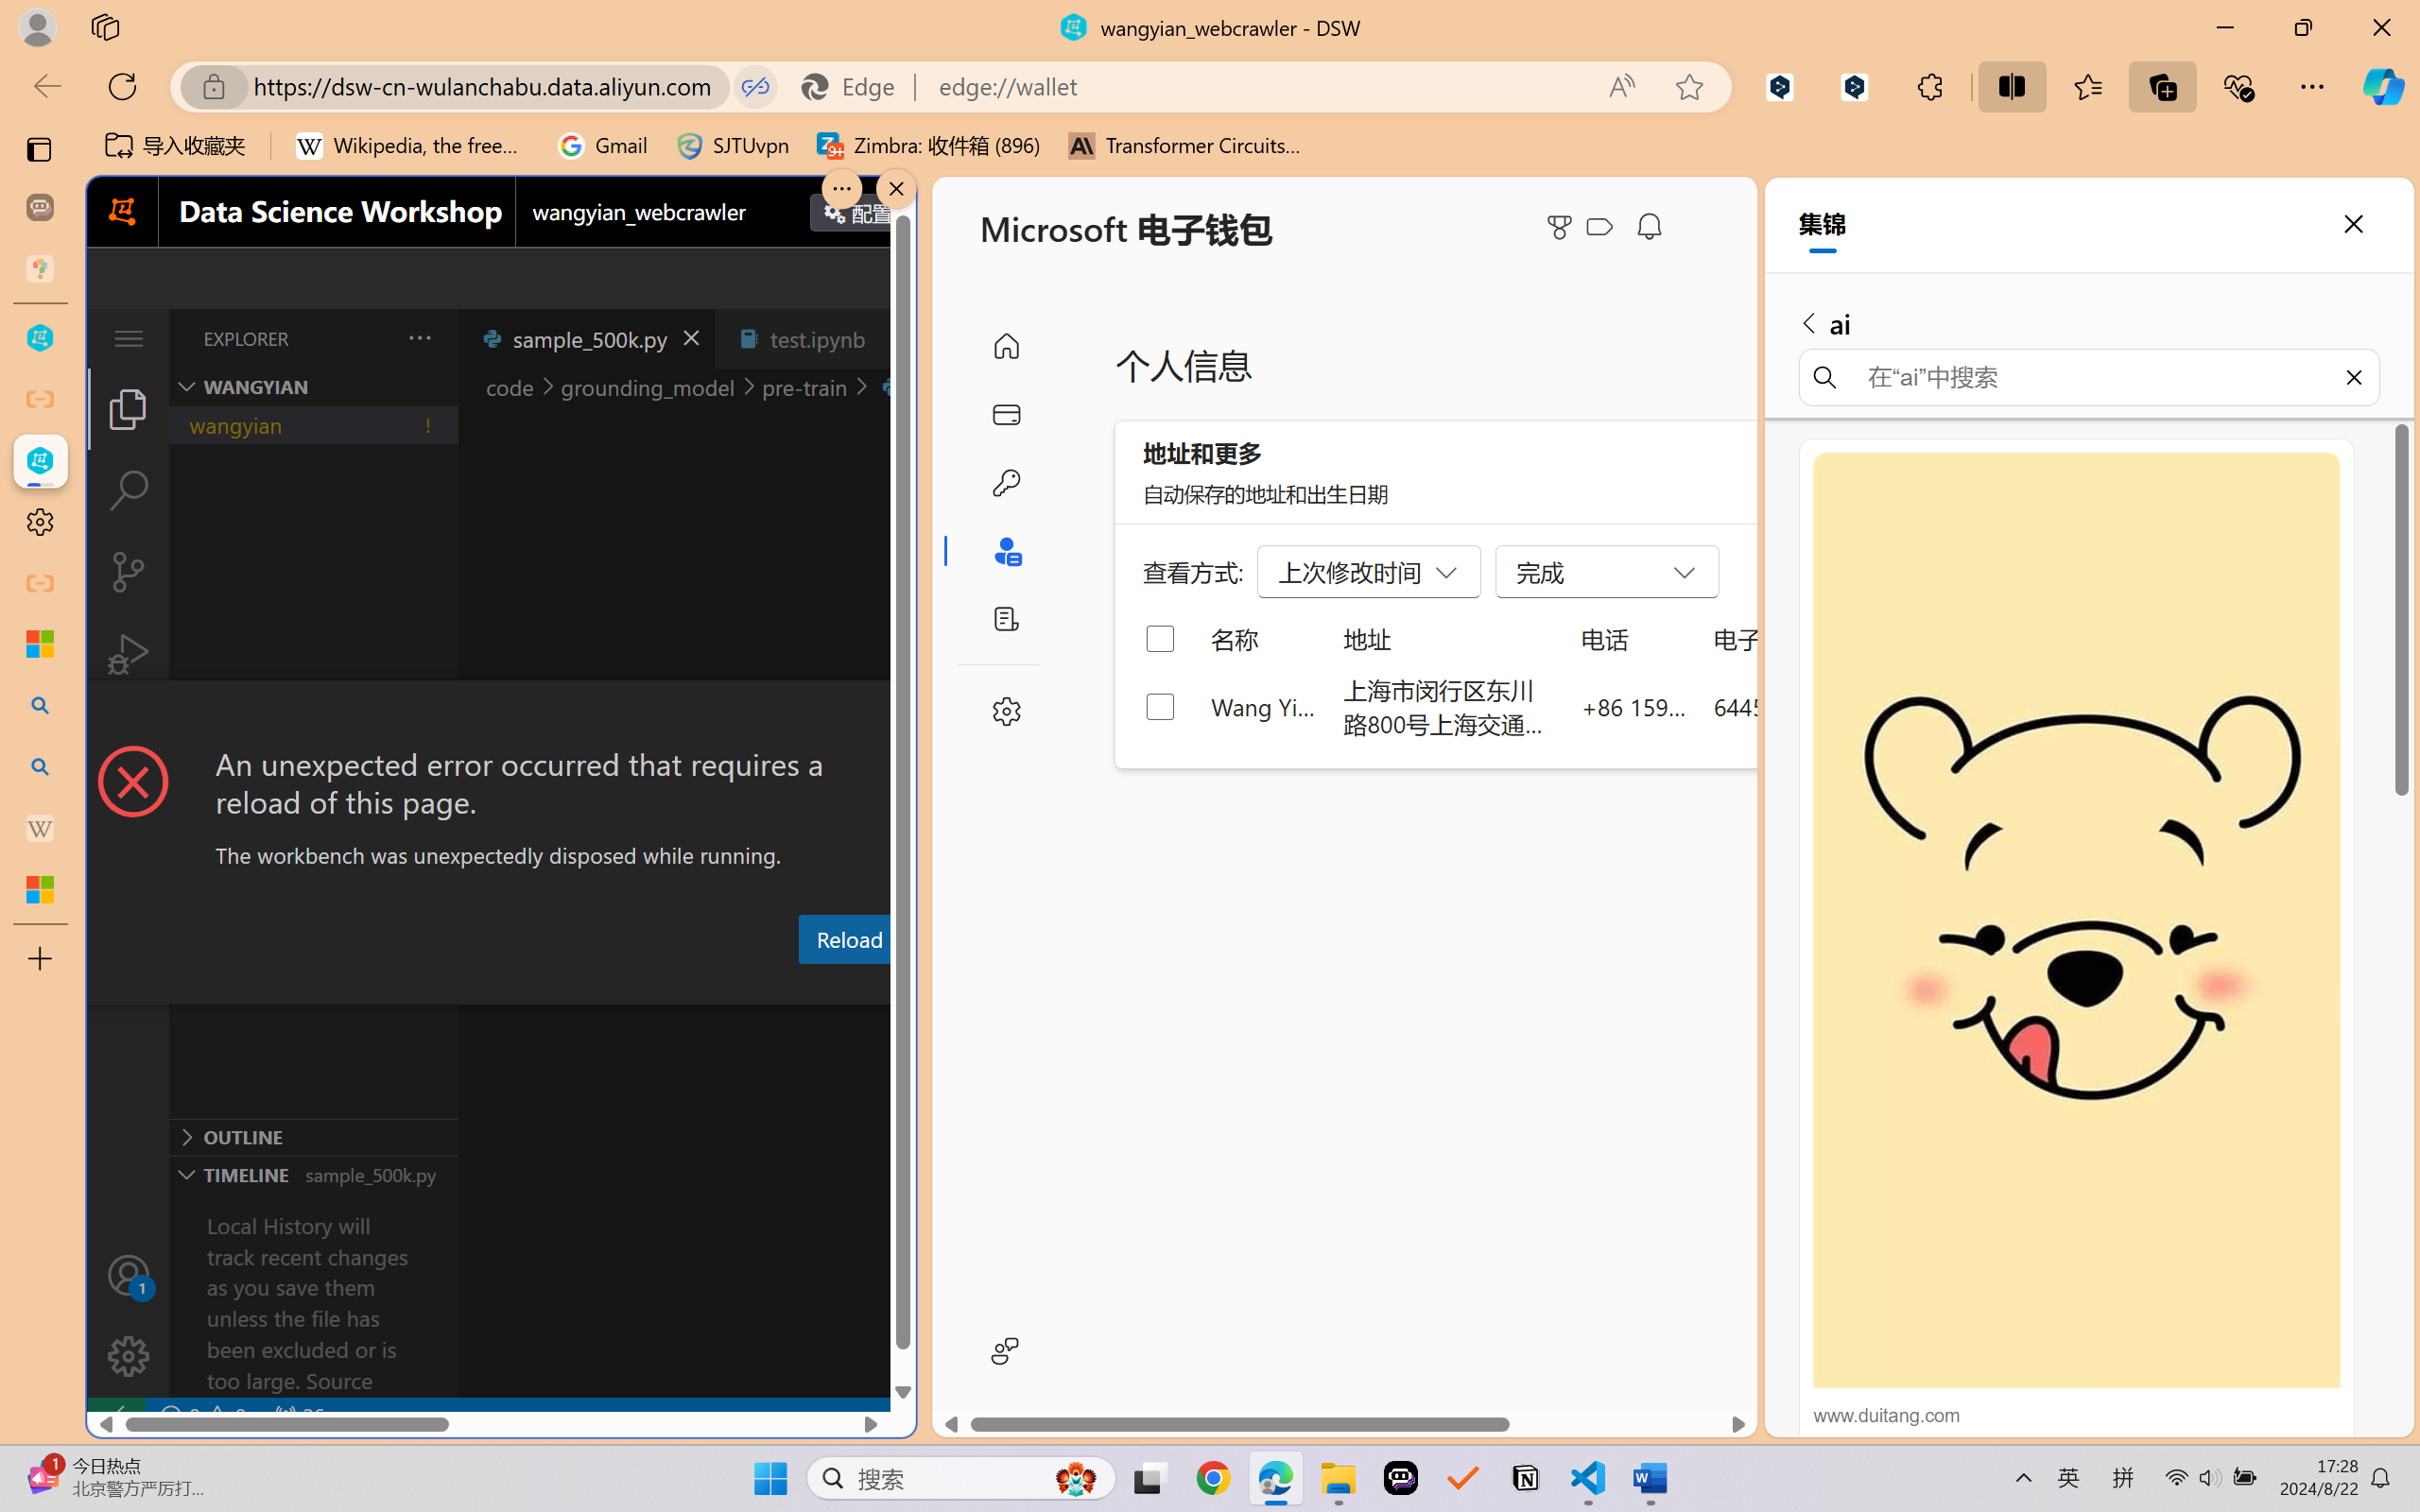 The width and height of the screenshot is (2420, 1512). Describe the element at coordinates (129, 572) in the screenshot. I see `Source Control (Ctrl+Shift+G)` at that location.